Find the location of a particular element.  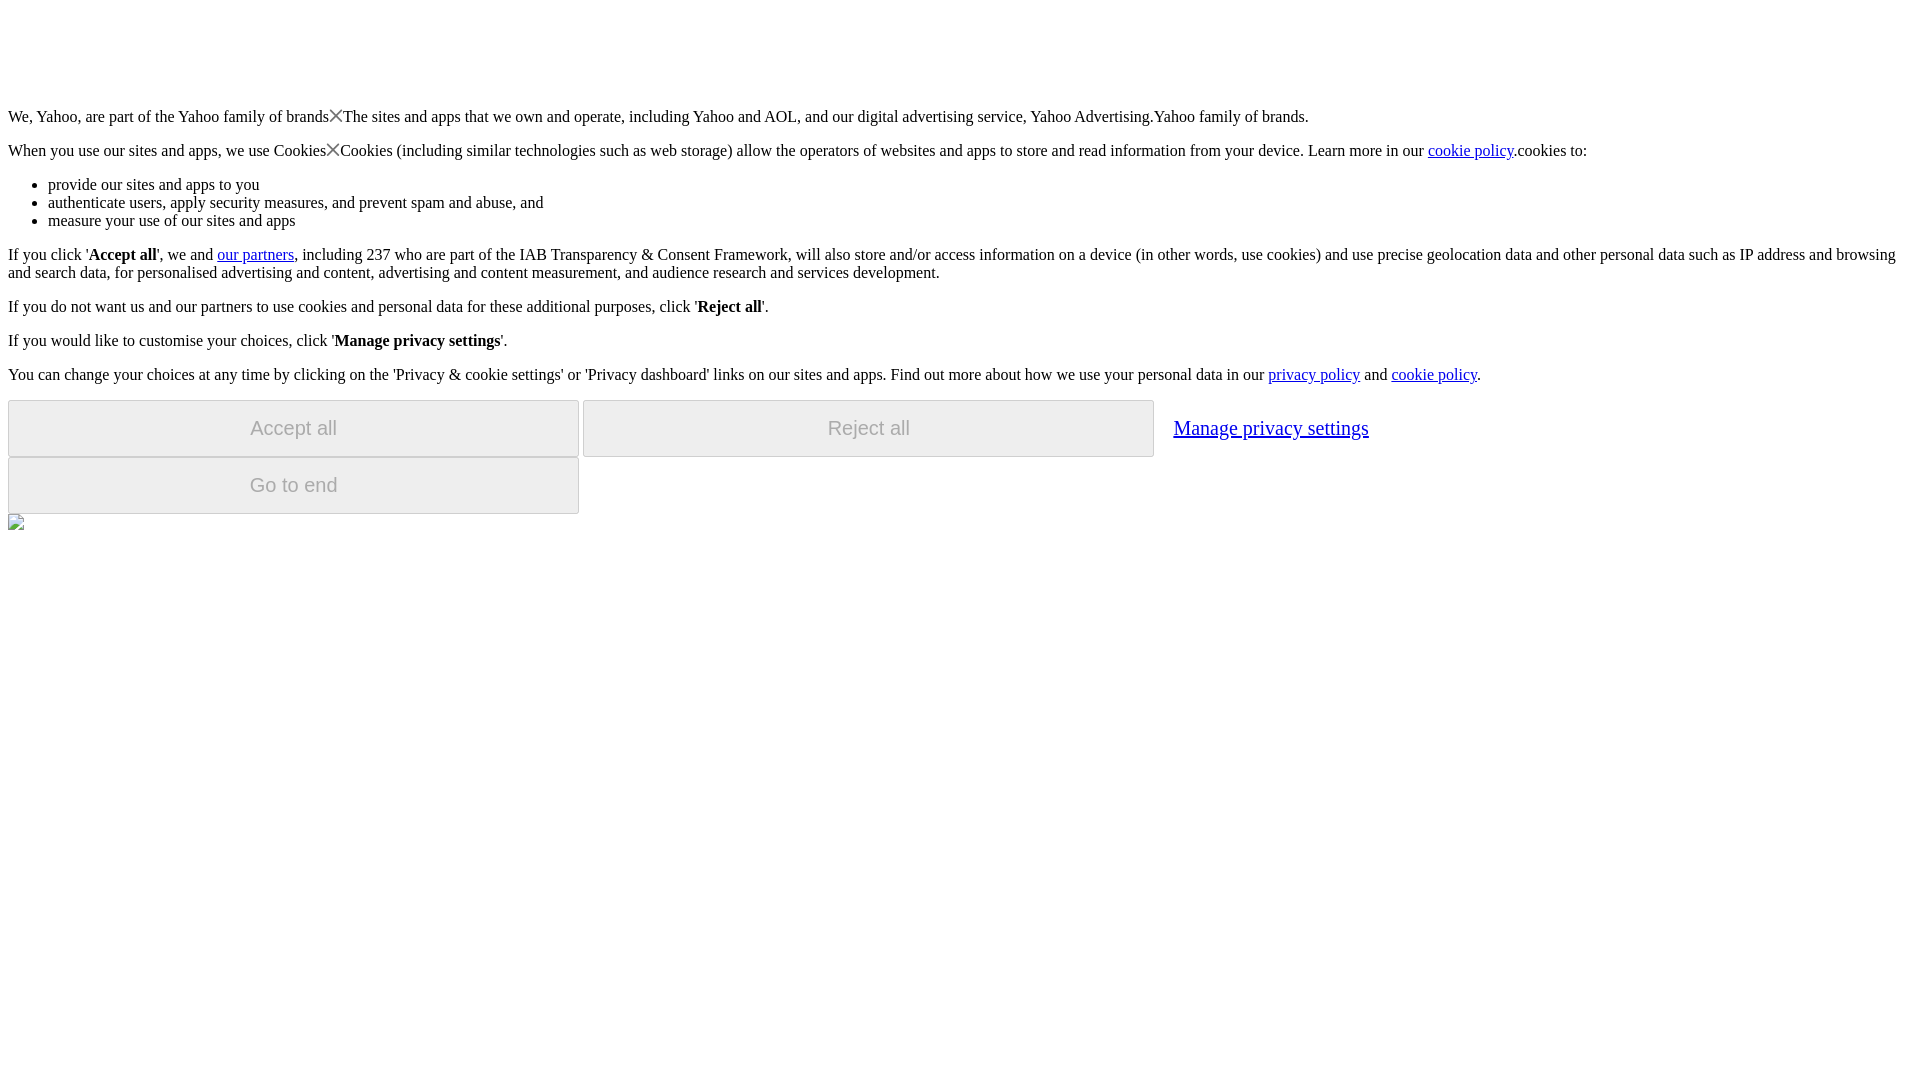

Go to end is located at coordinates (293, 485).